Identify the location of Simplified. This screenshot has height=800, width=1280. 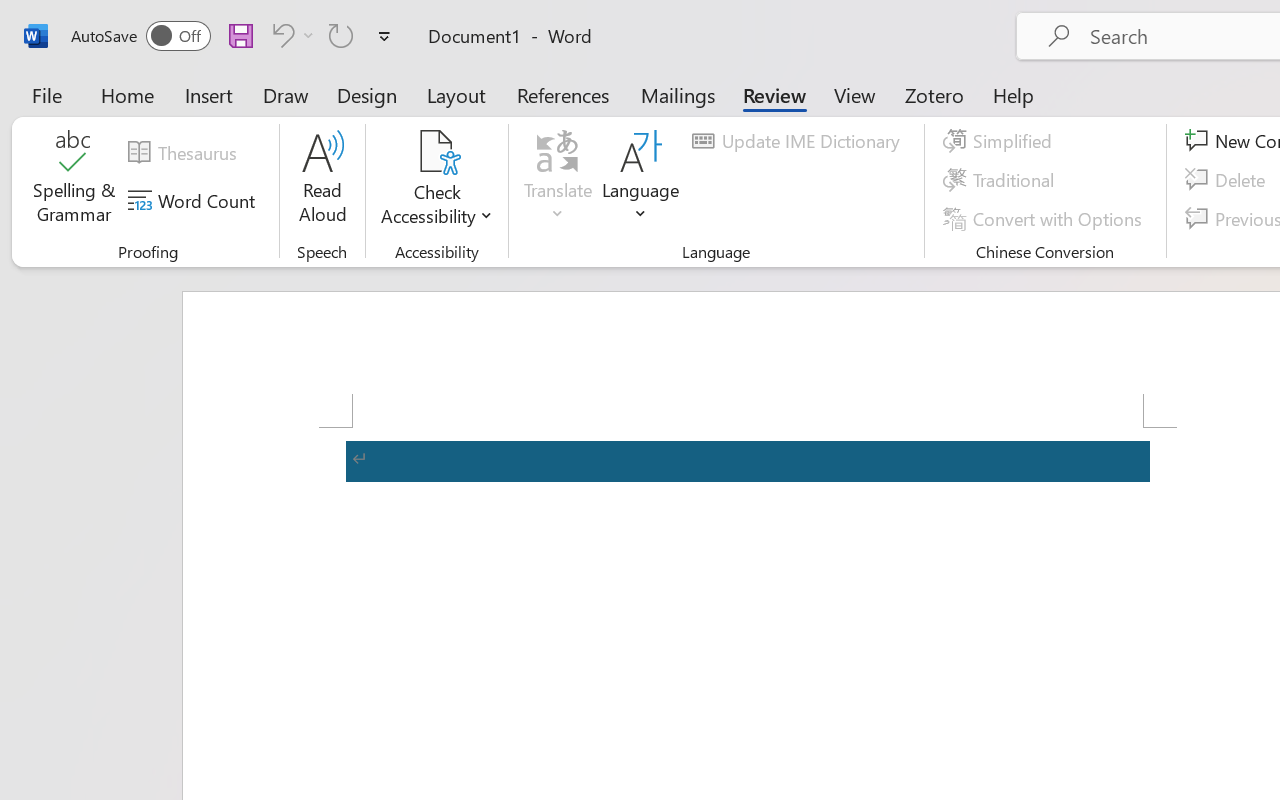
(1000, 141).